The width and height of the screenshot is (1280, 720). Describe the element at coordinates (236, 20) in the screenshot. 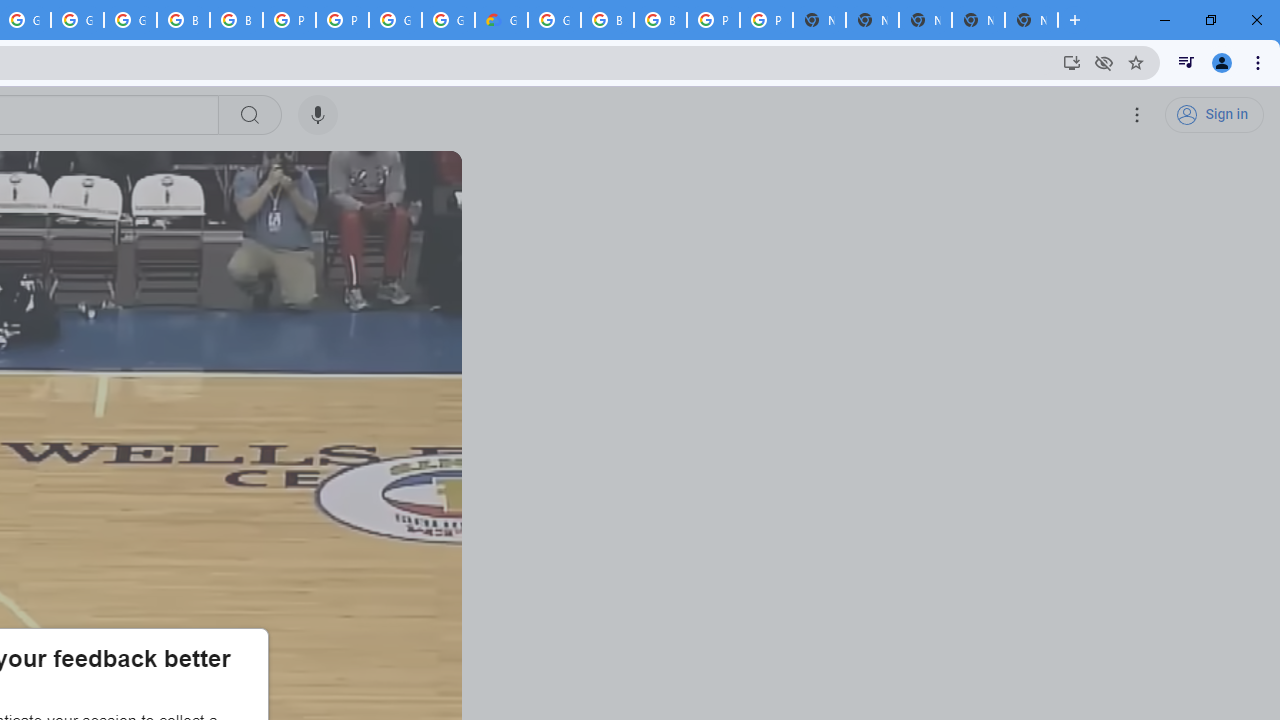

I see `Browse Chrome as a guest - Computer - Google Chrome Help` at that location.